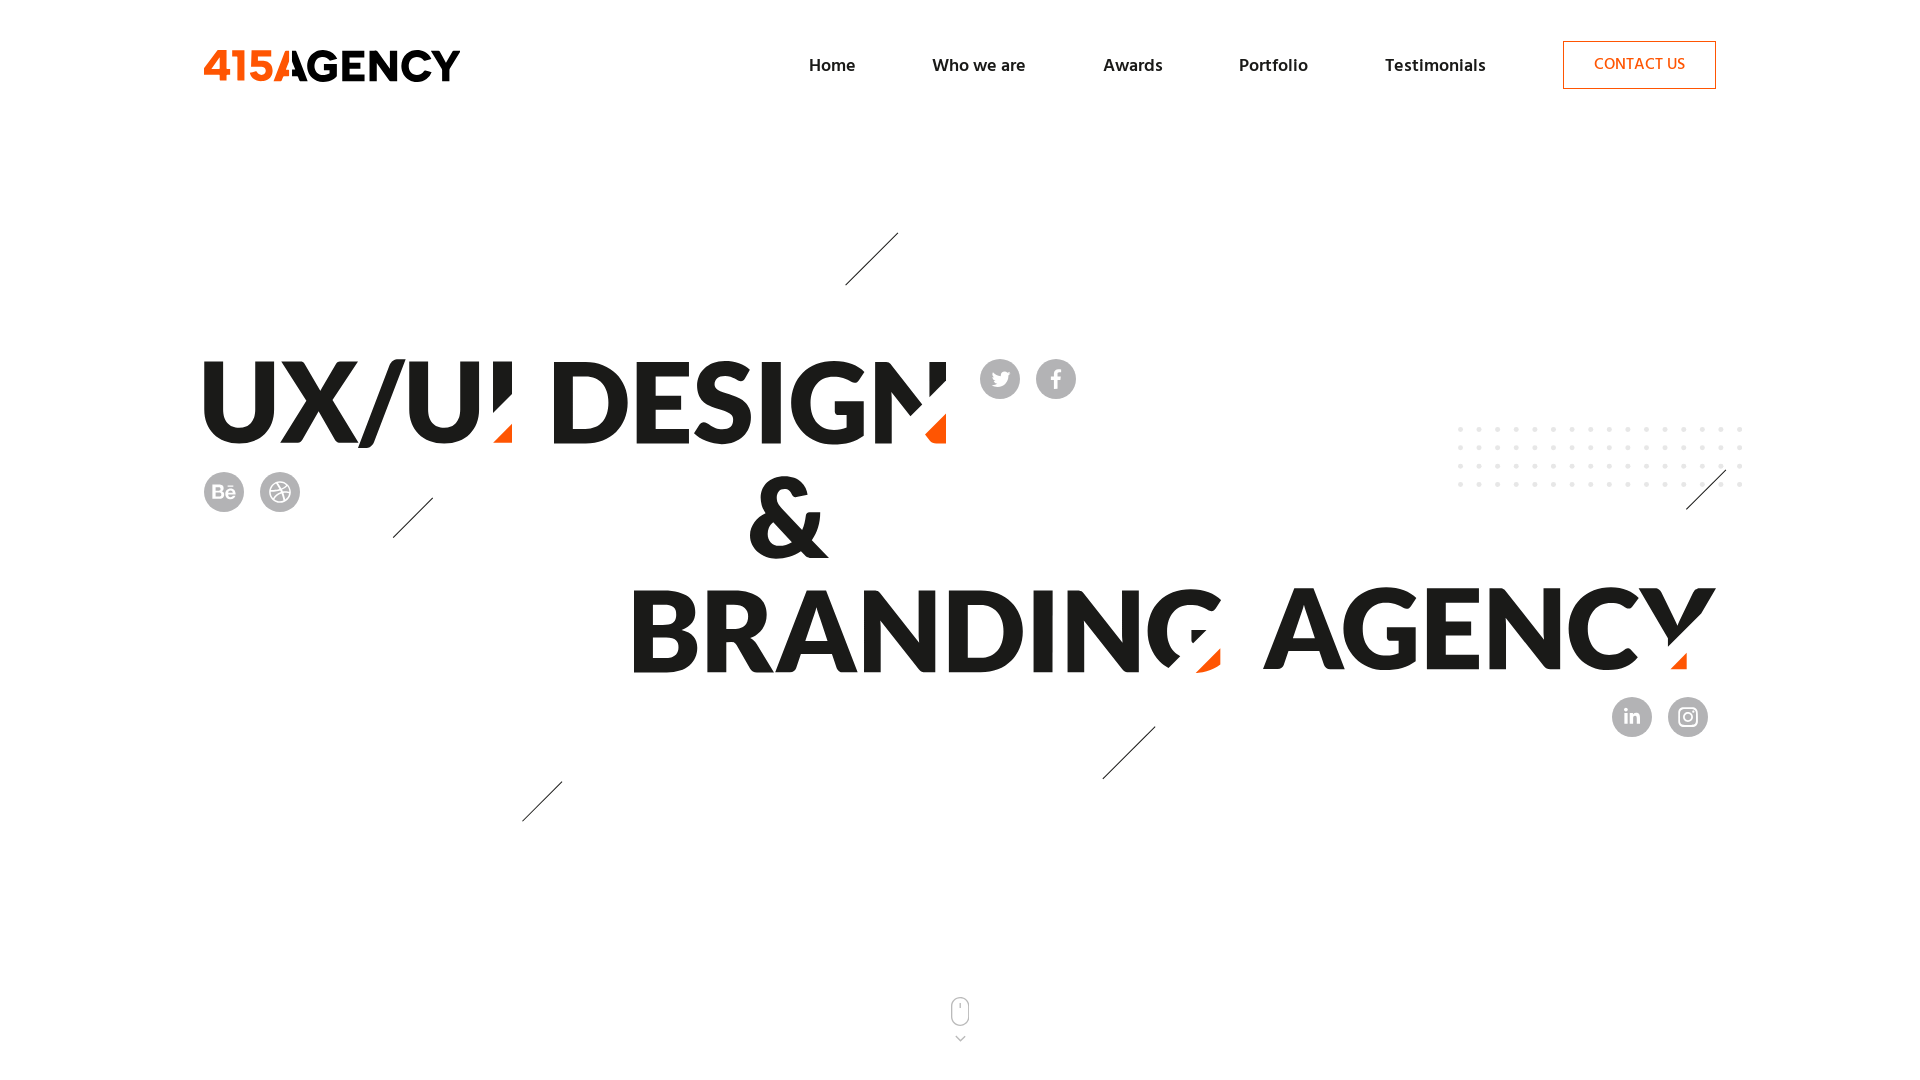 The width and height of the screenshot is (1920, 1080). Describe the element at coordinates (1133, 66) in the screenshot. I see `Awards` at that location.